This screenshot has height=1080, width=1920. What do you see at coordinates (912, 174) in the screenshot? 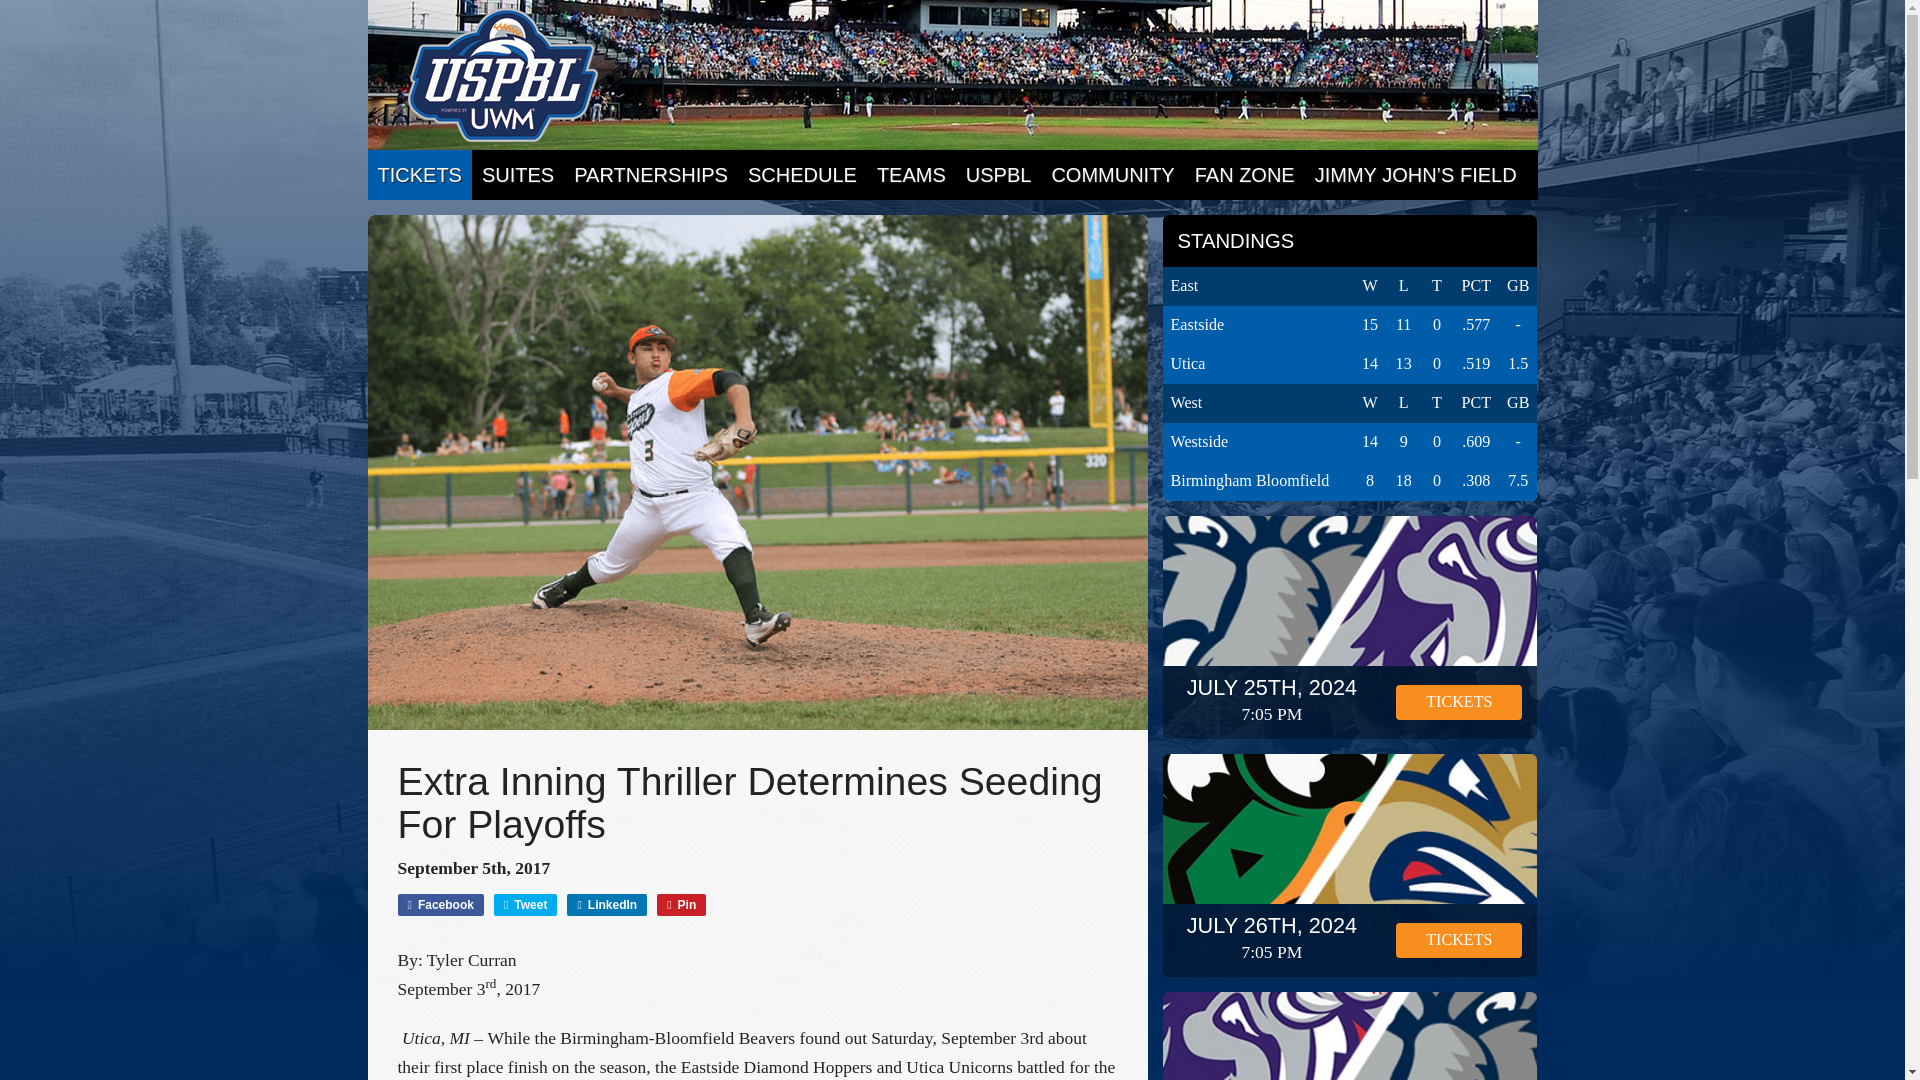
I see `TEAMS` at bounding box center [912, 174].